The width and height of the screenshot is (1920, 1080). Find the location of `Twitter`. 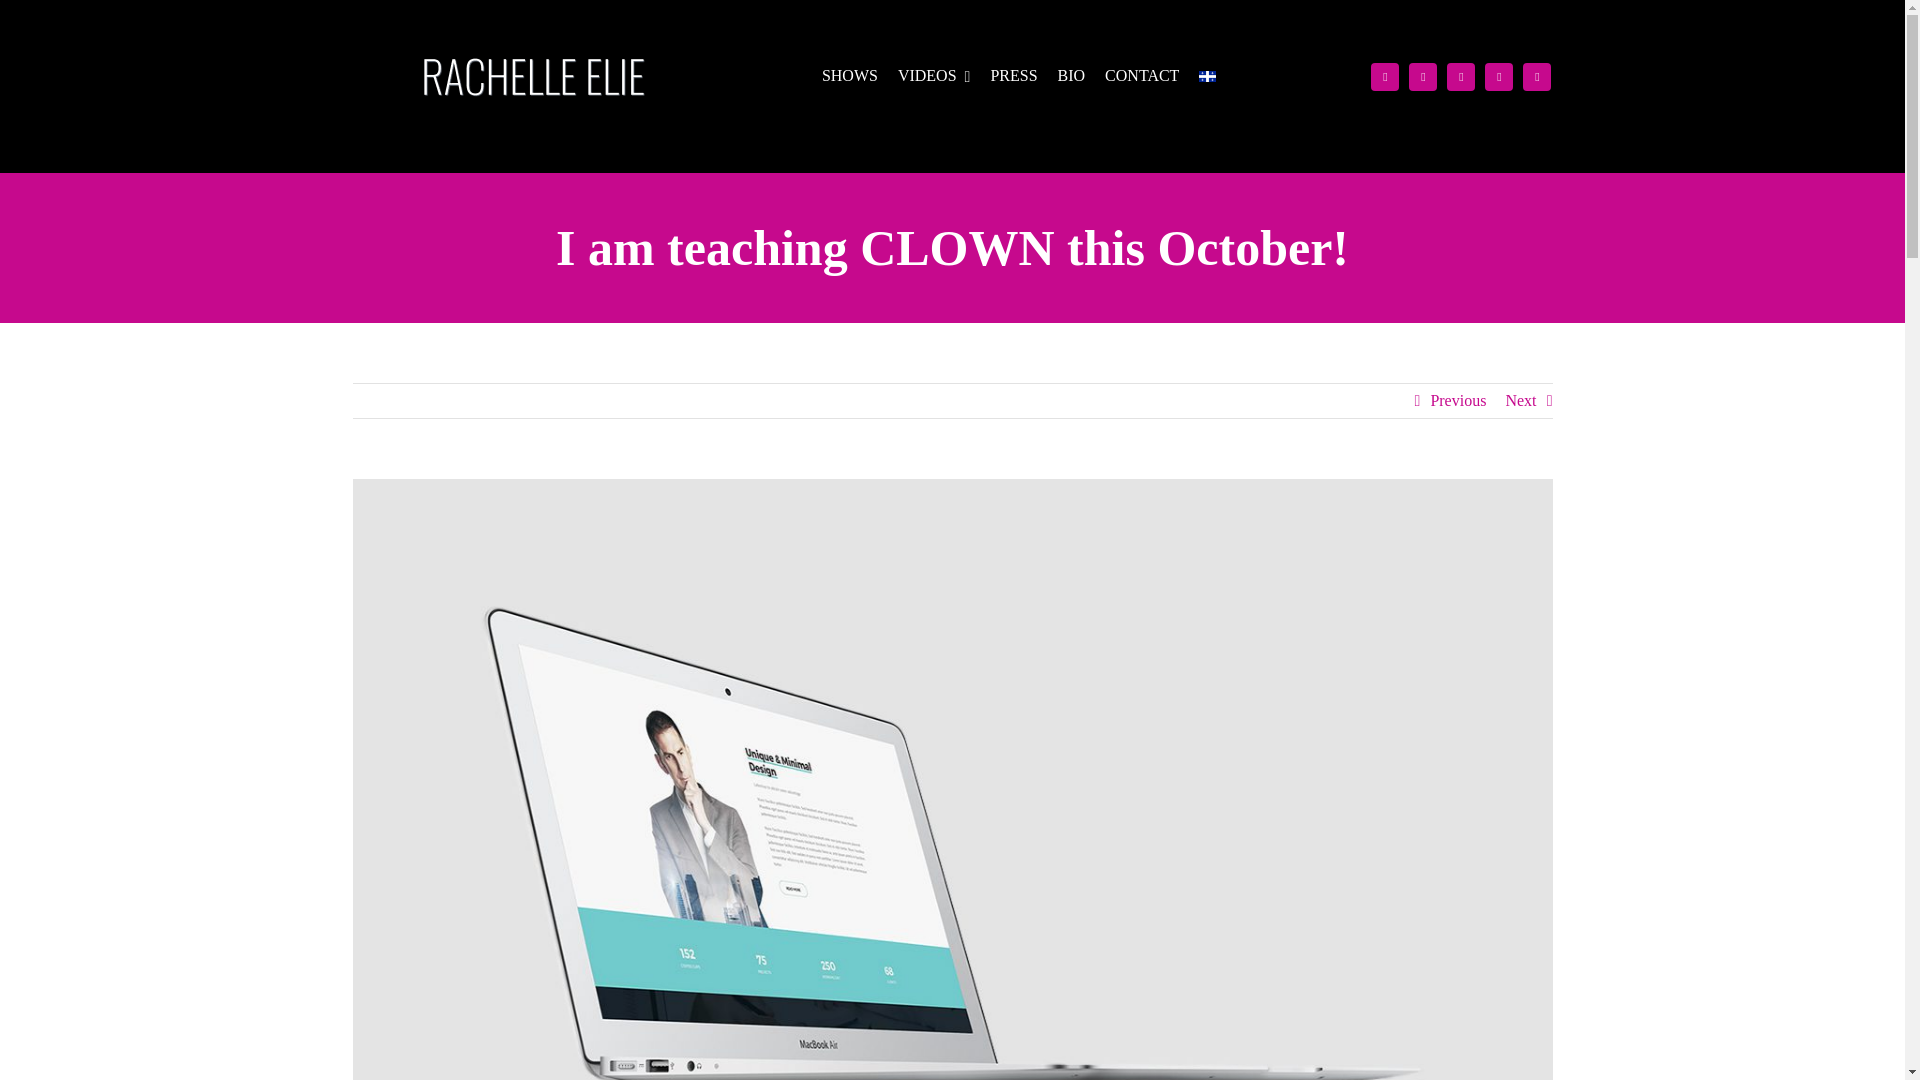

Twitter is located at coordinates (1536, 75).